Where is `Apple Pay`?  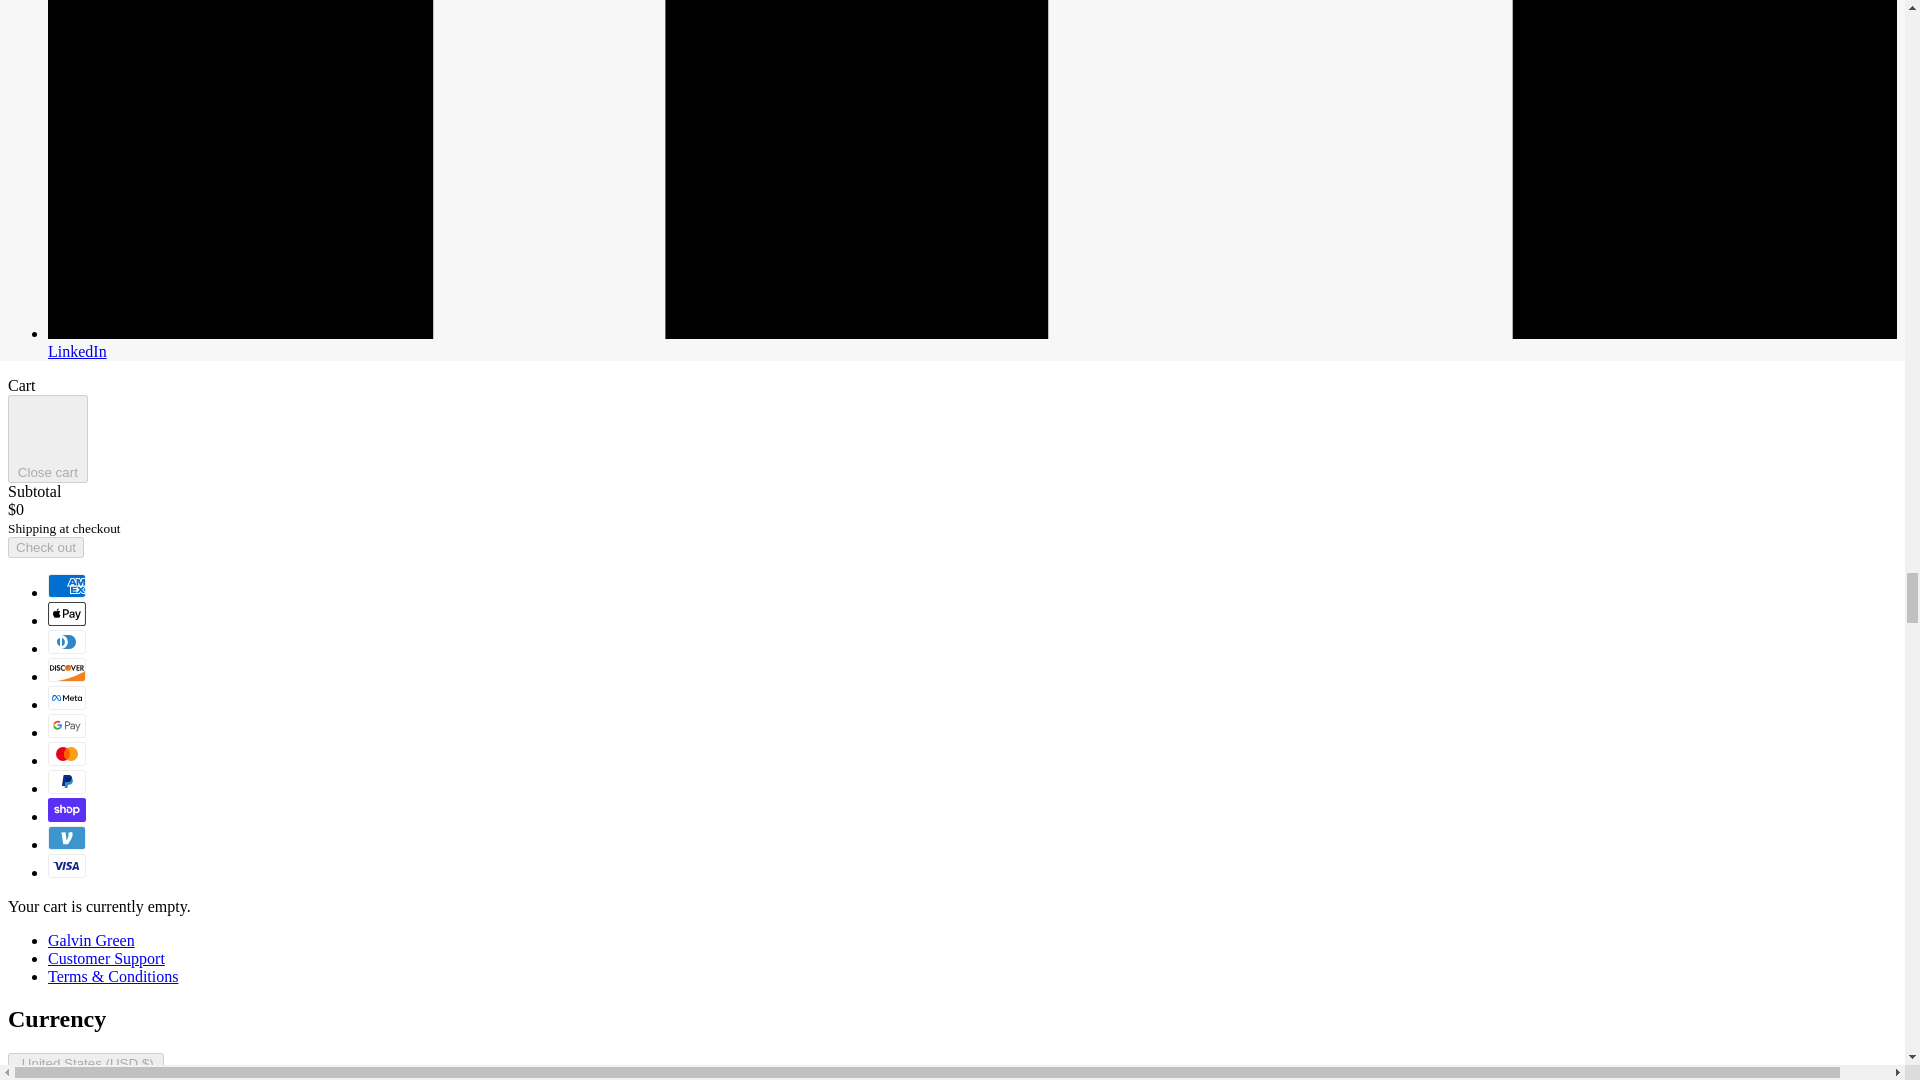
Apple Pay is located at coordinates (67, 614).